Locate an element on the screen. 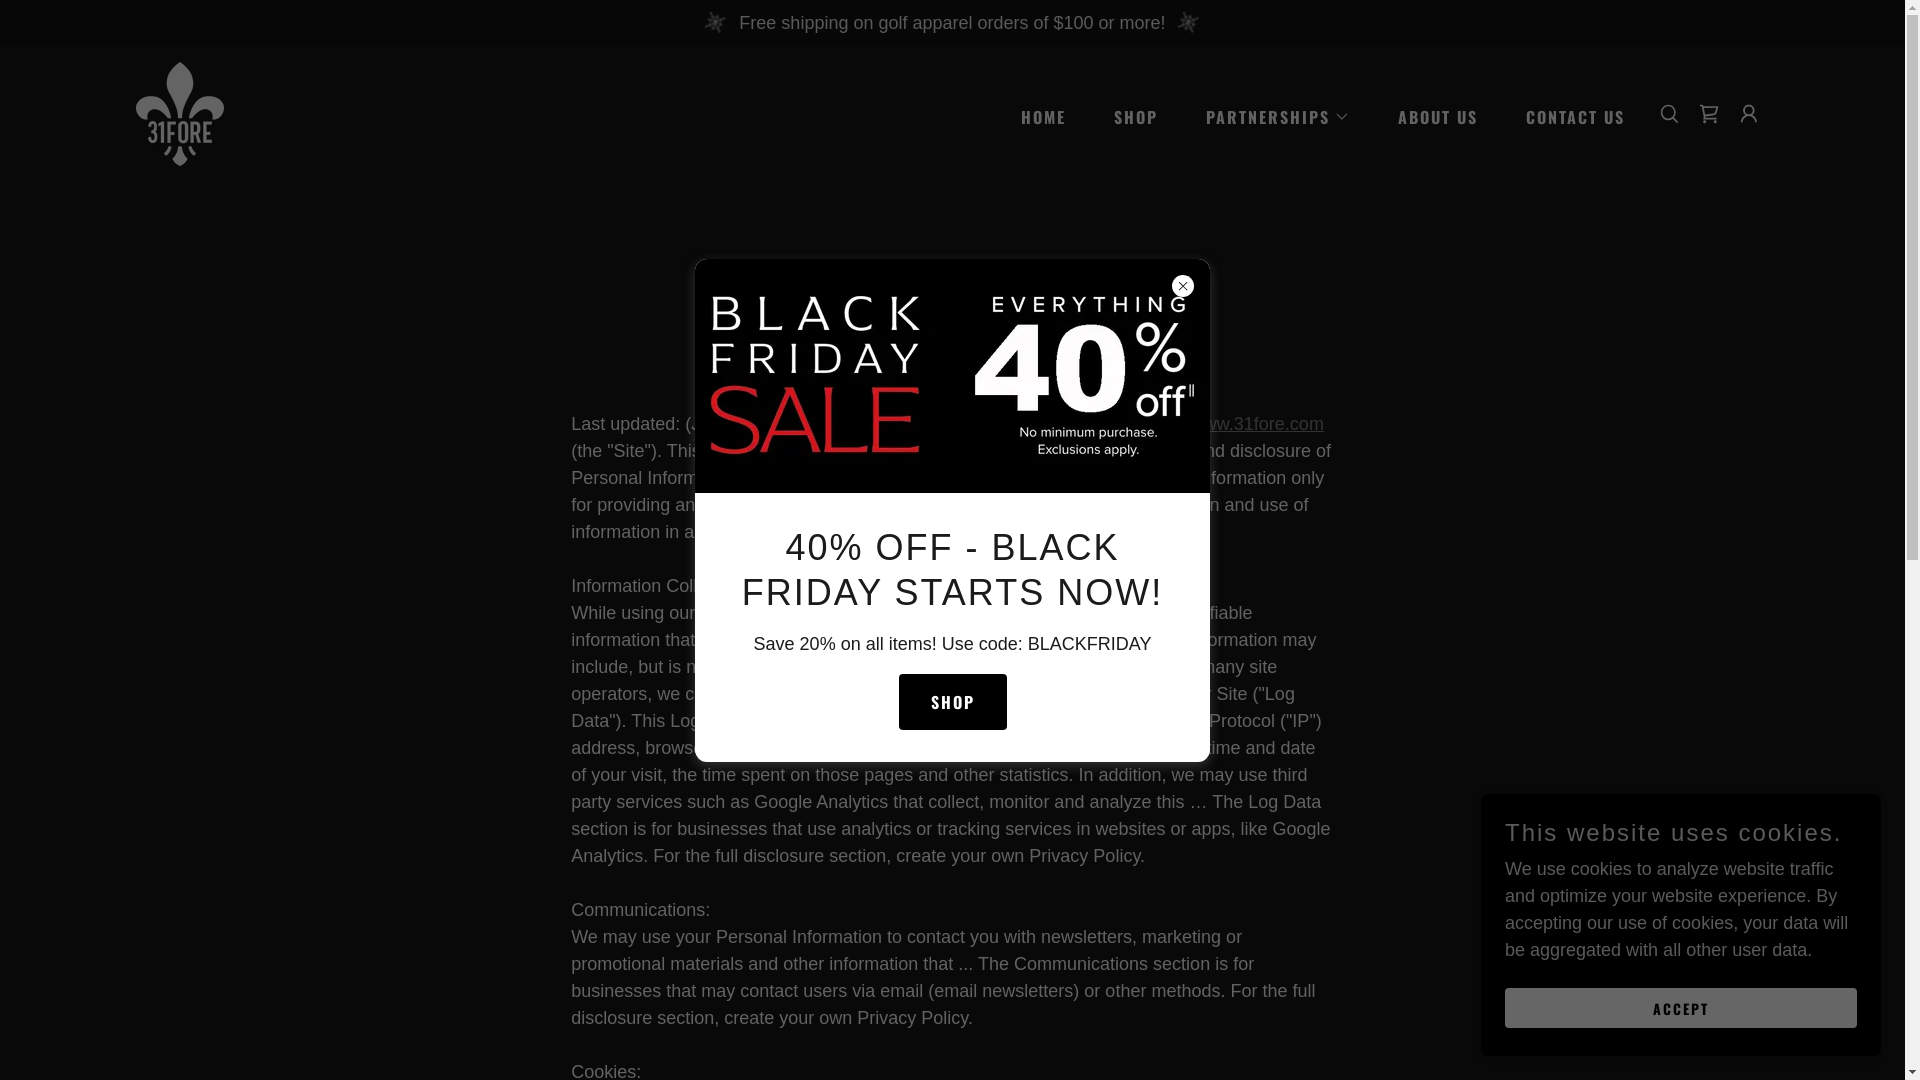 The image size is (1920, 1080). ABOUT US is located at coordinates (1430, 116).